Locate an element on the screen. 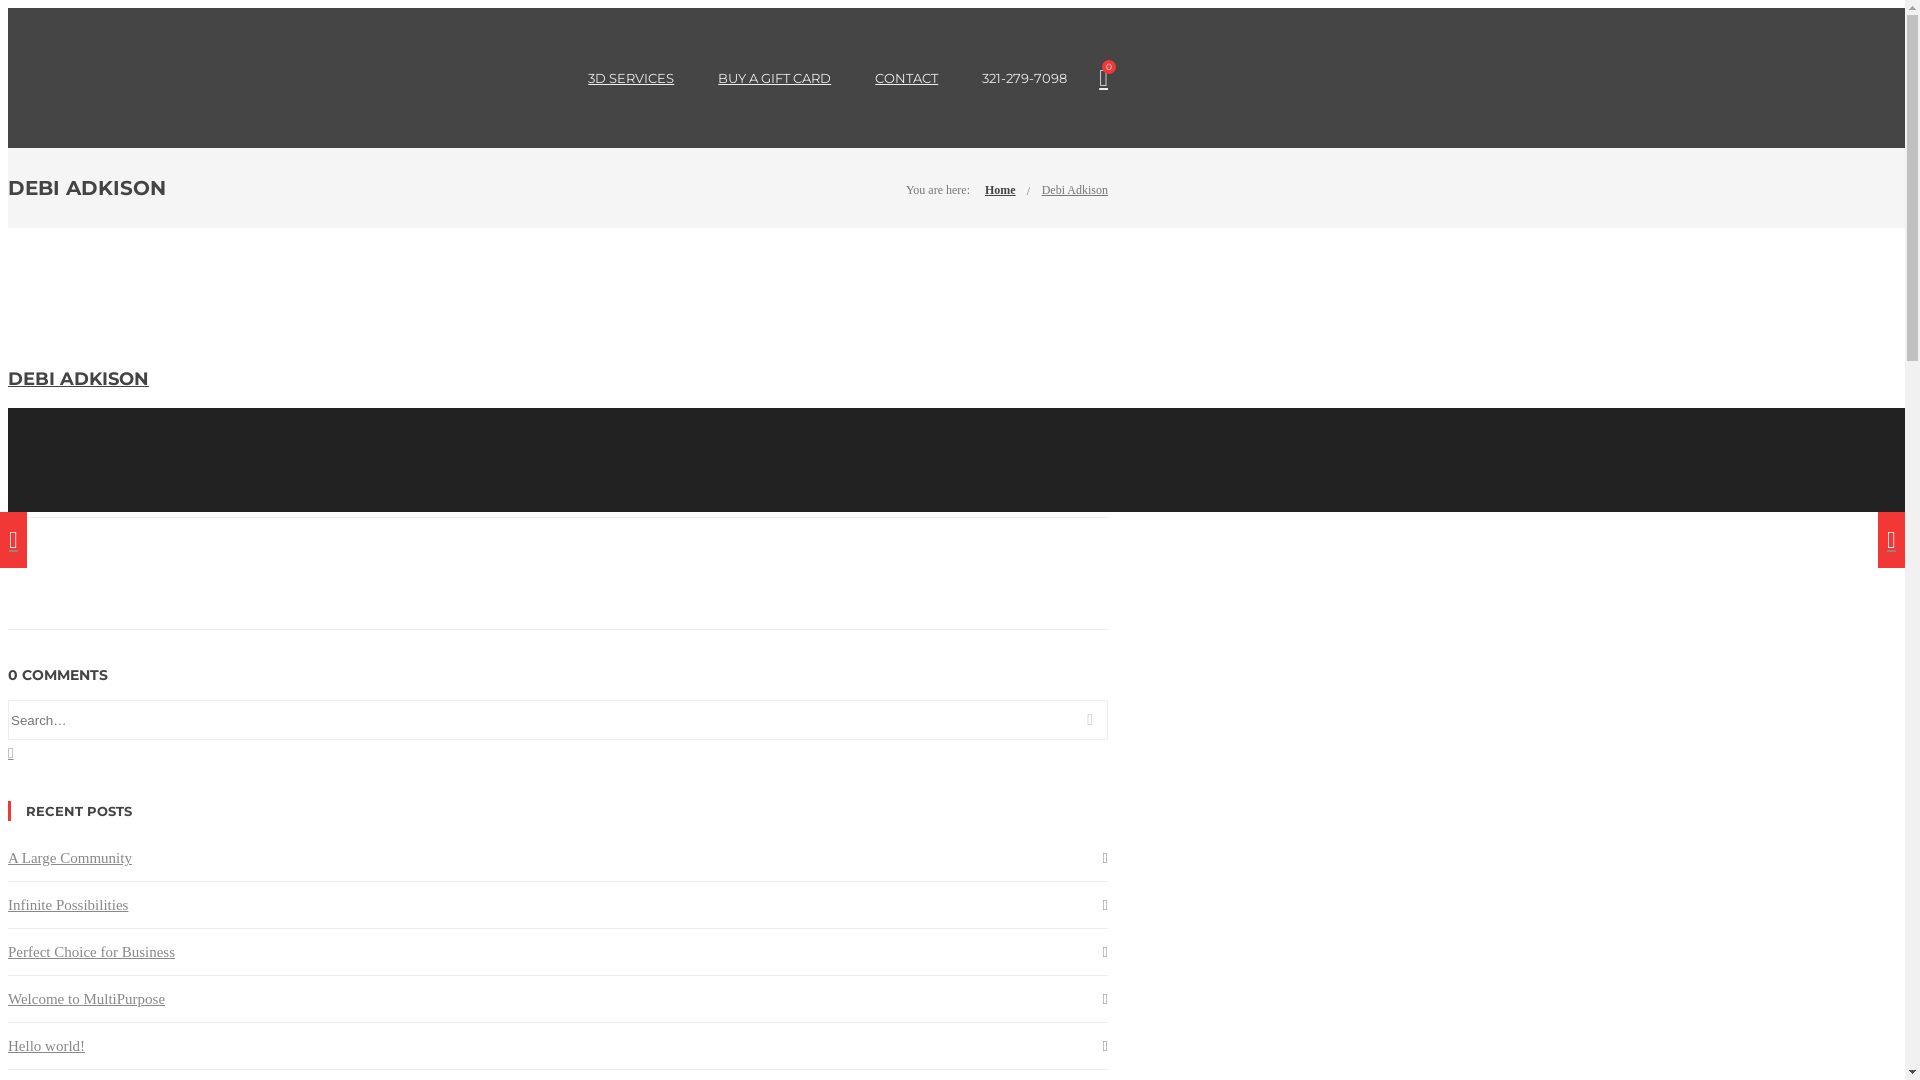  3D SERVICES is located at coordinates (631, 78).